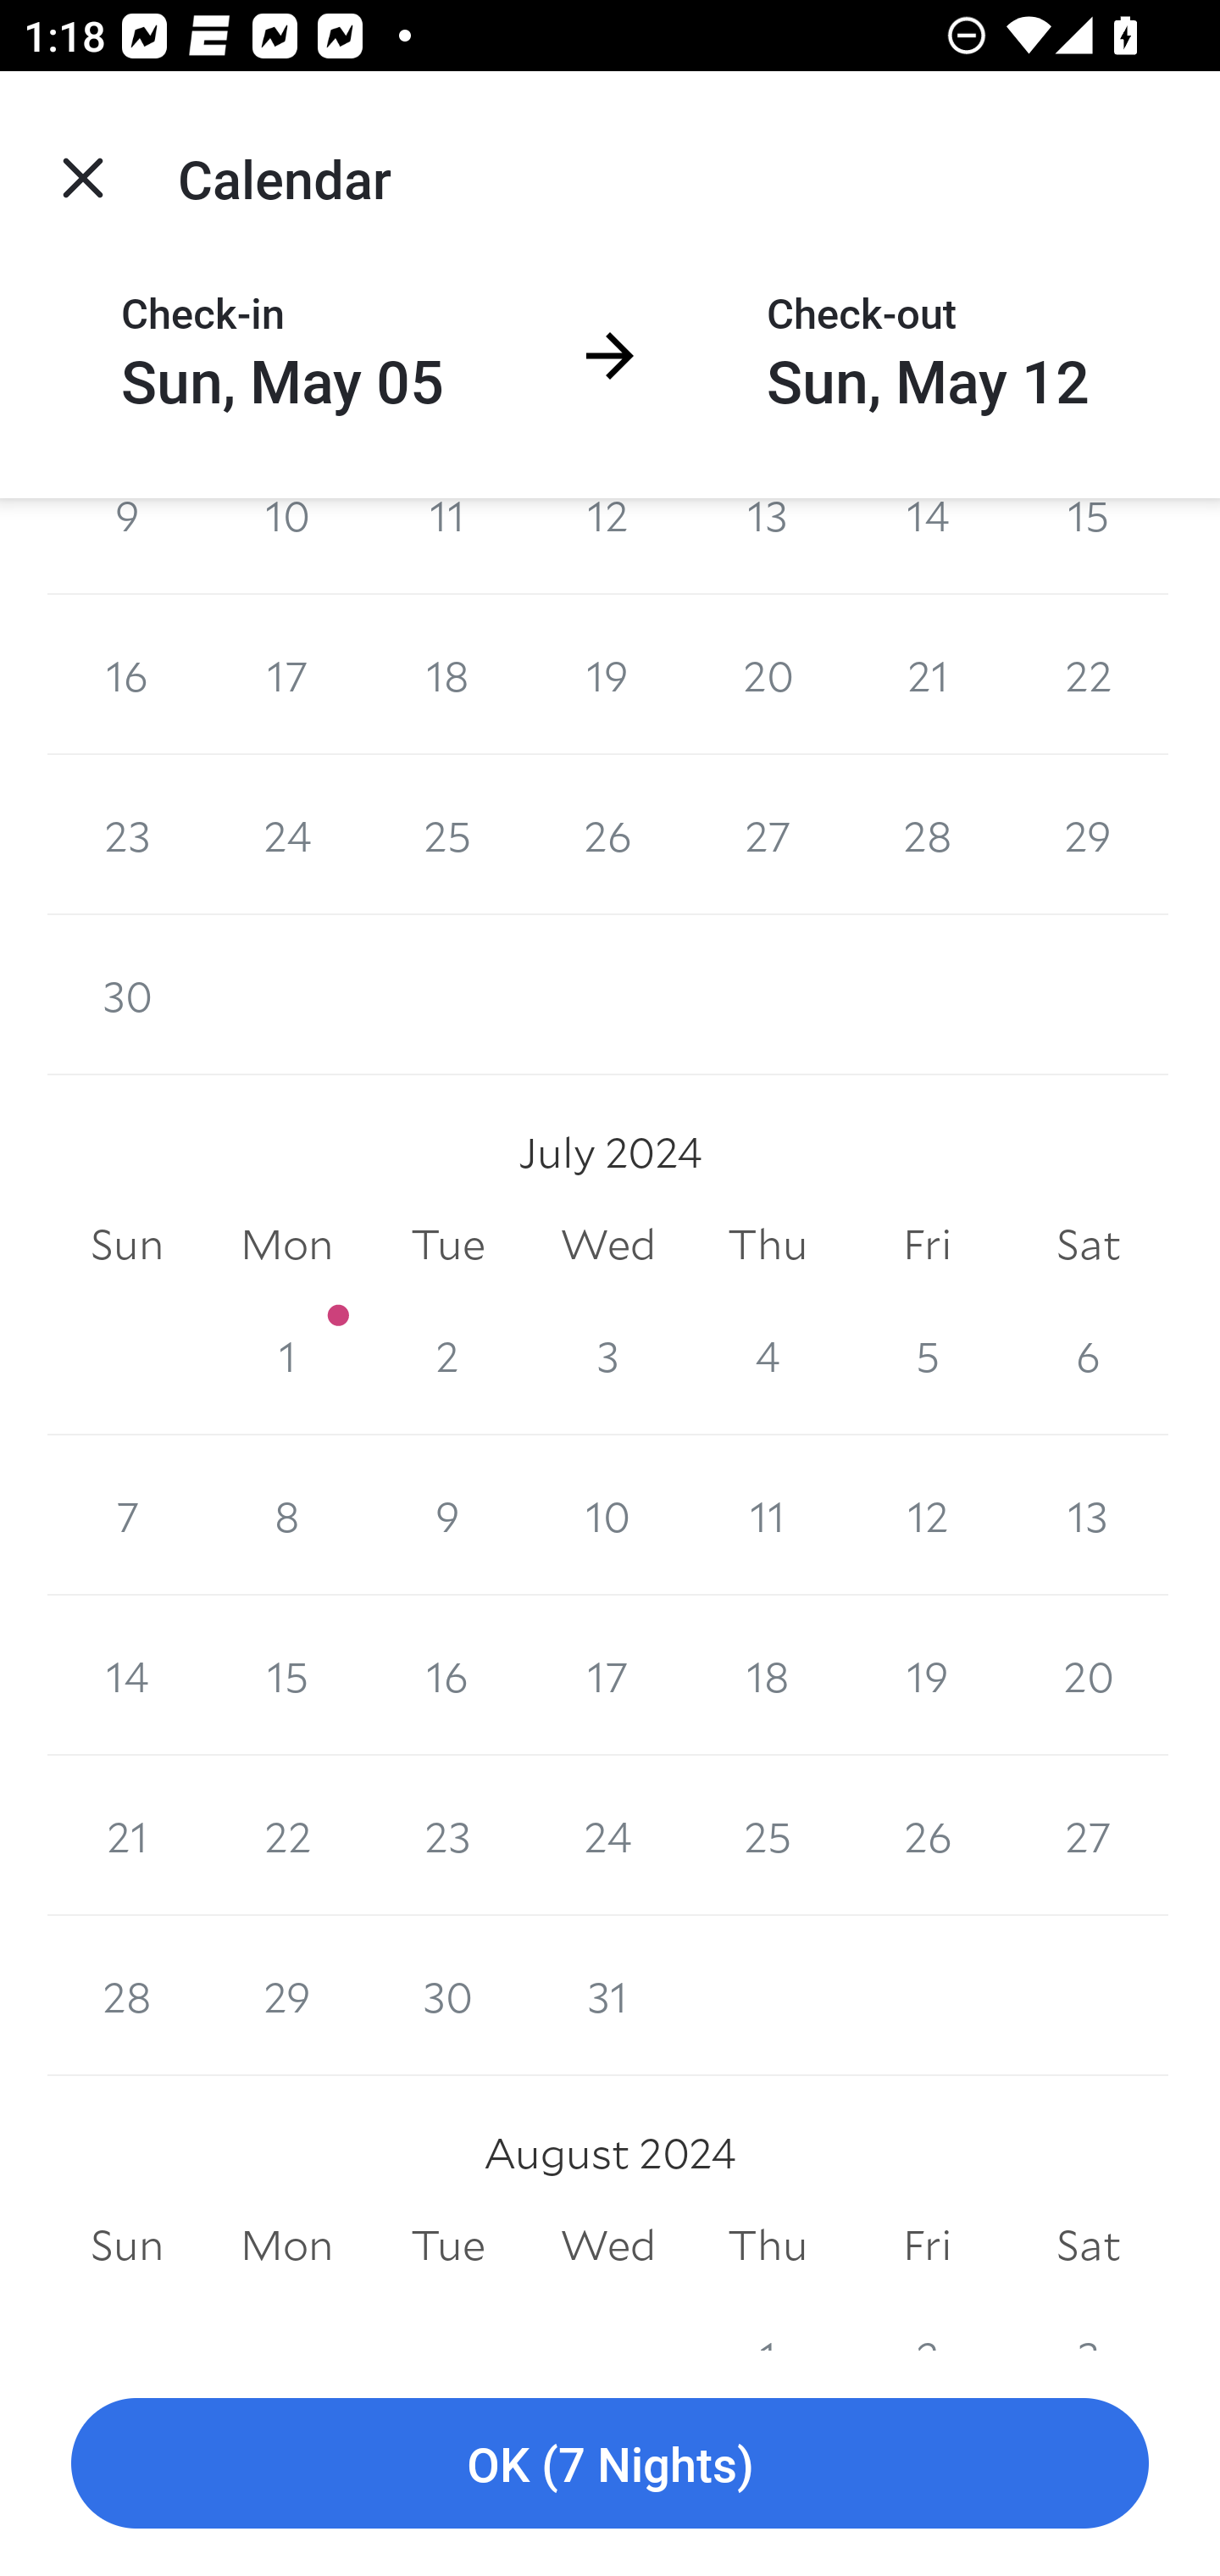  Describe the element at coordinates (608, 1244) in the screenshot. I see `Wed` at that location.